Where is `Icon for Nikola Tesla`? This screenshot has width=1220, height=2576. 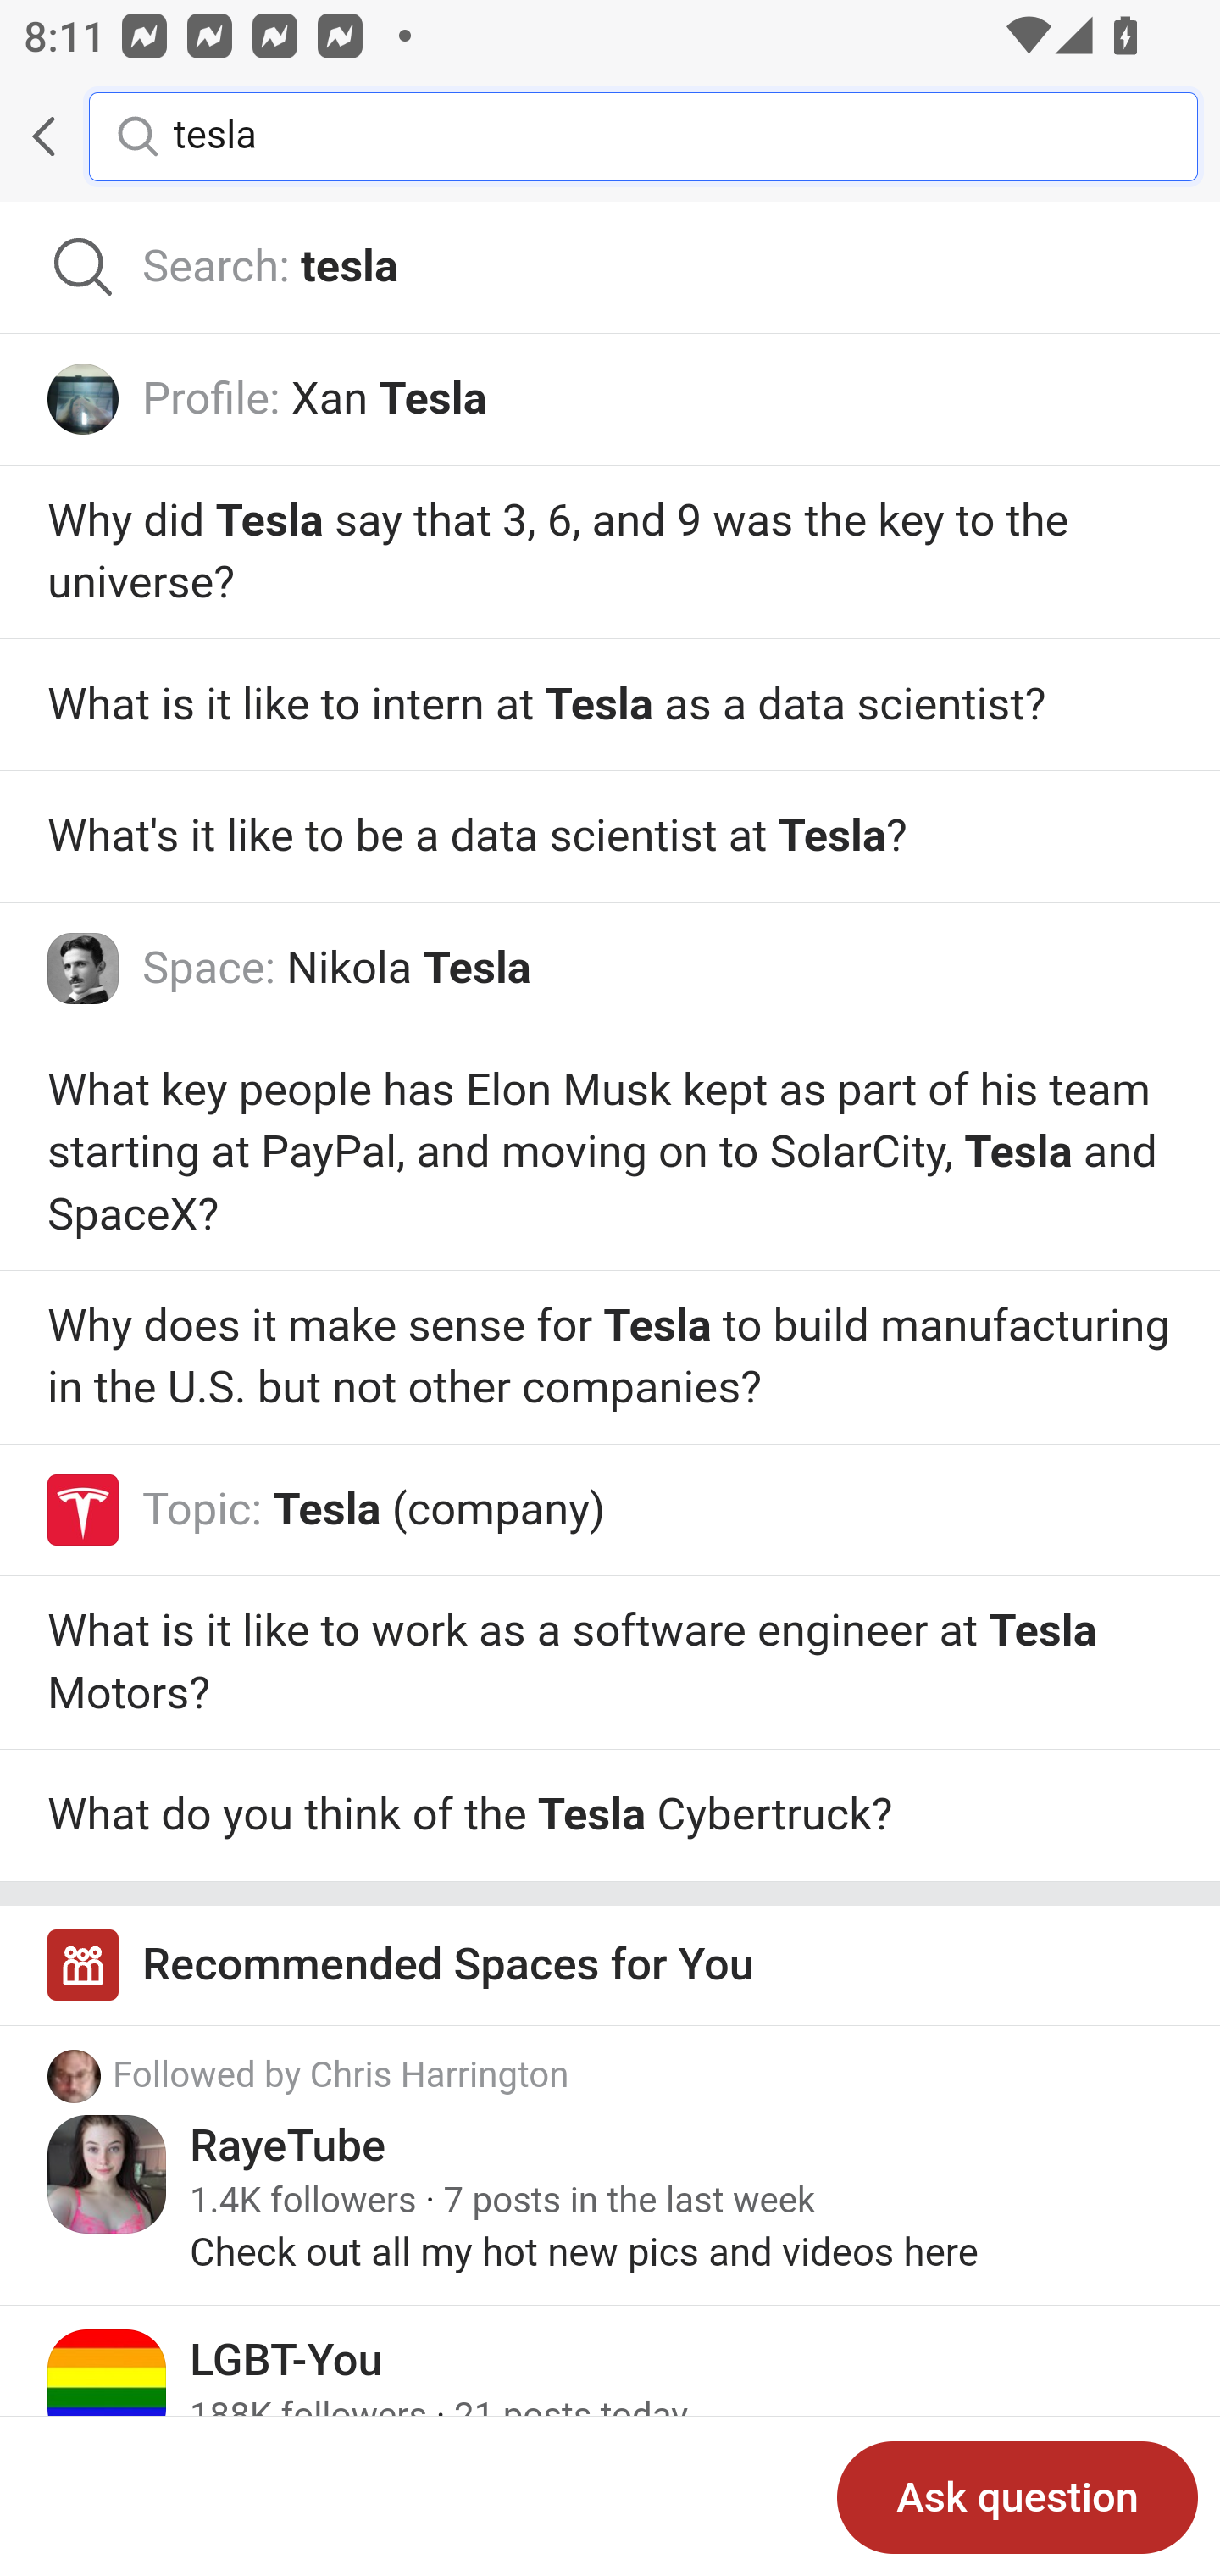
Icon for Nikola Tesla is located at coordinates (83, 968).